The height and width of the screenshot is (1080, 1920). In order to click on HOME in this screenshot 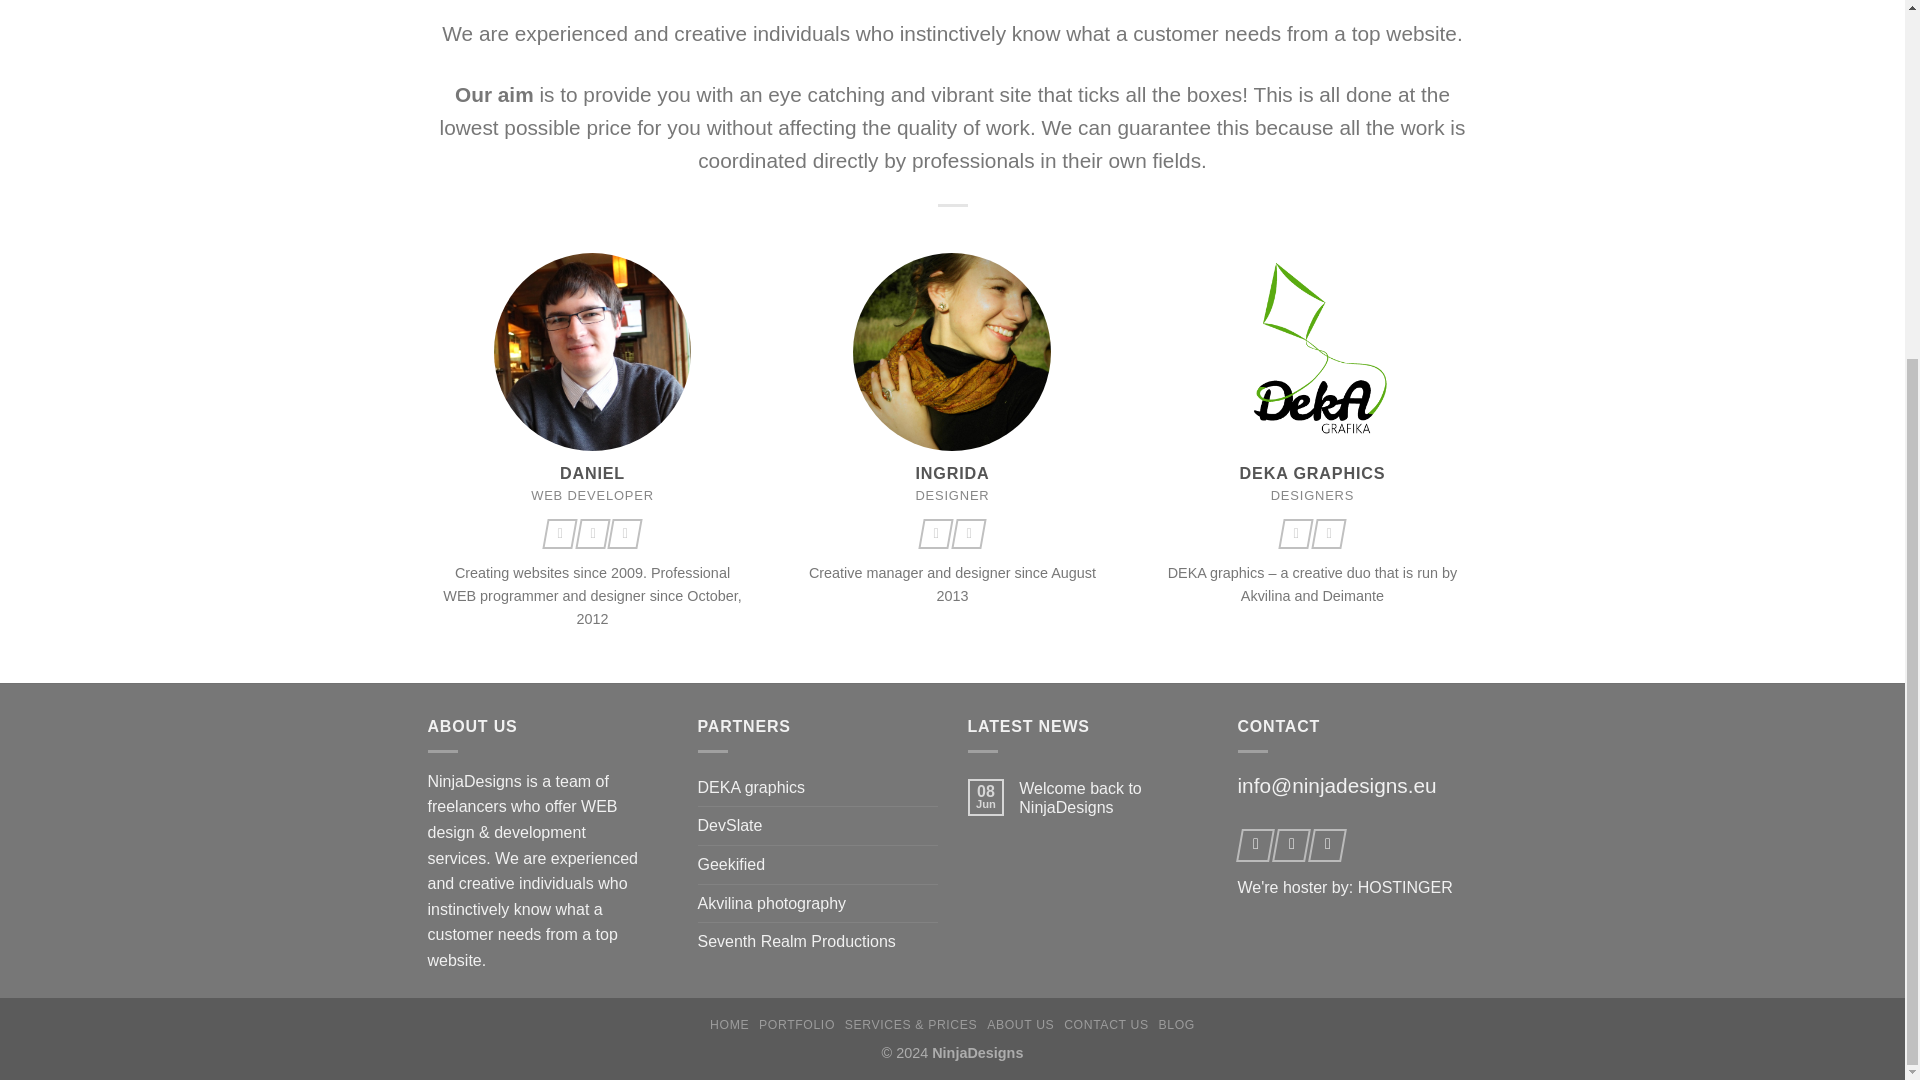, I will do `click(729, 1025)`.